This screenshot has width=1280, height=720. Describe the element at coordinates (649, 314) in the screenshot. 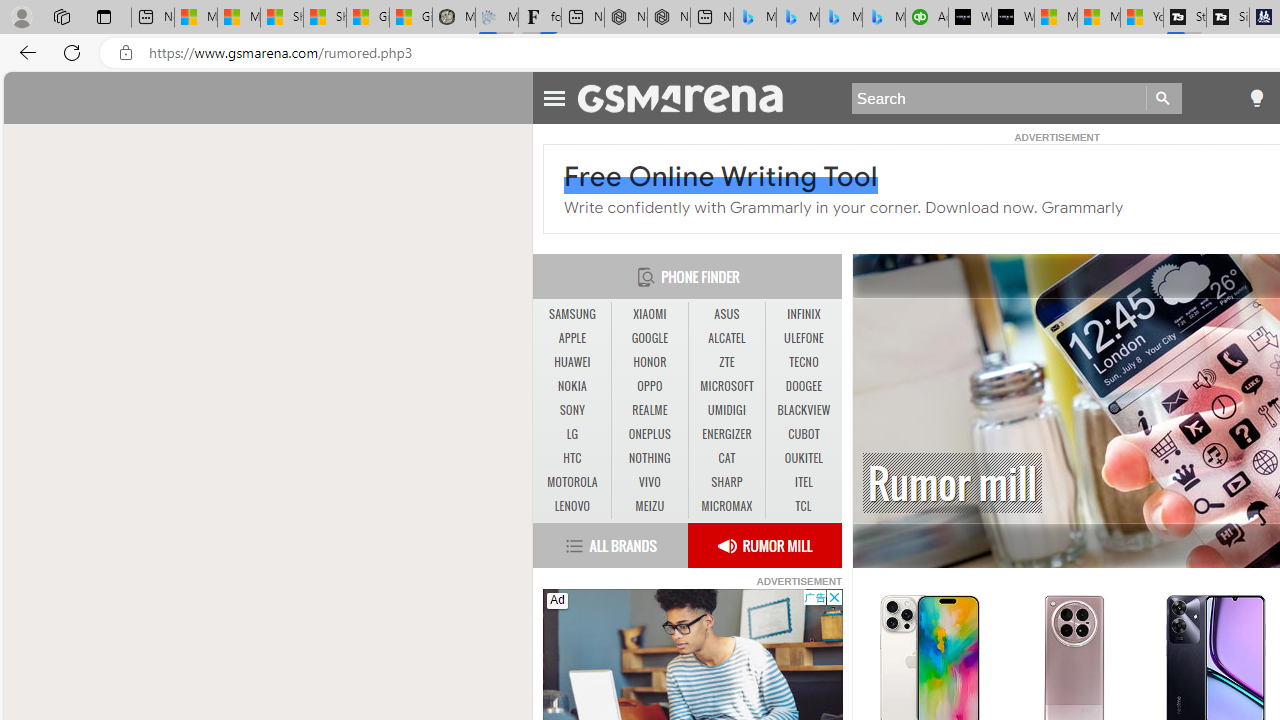

I see `XIAOMI` at that location.